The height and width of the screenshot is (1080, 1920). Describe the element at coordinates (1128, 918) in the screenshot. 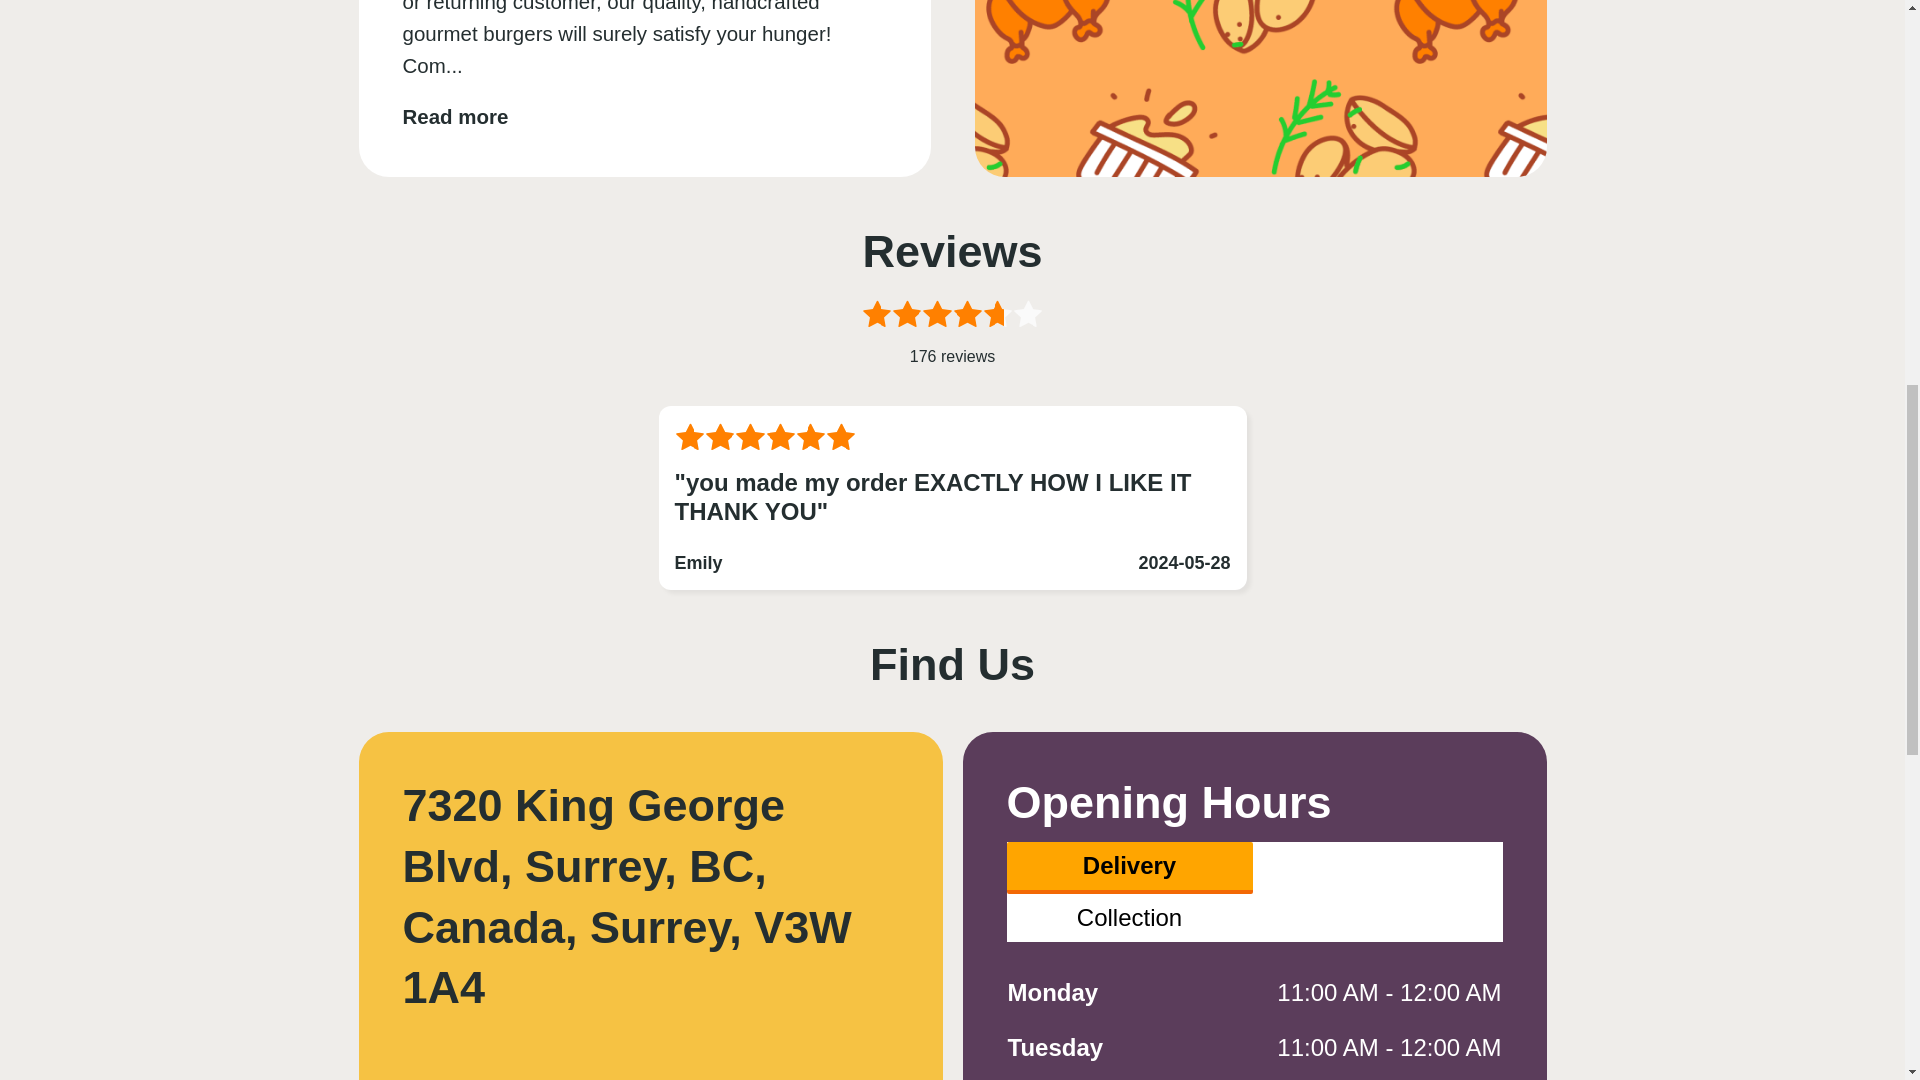

I see `Collection` at that location.